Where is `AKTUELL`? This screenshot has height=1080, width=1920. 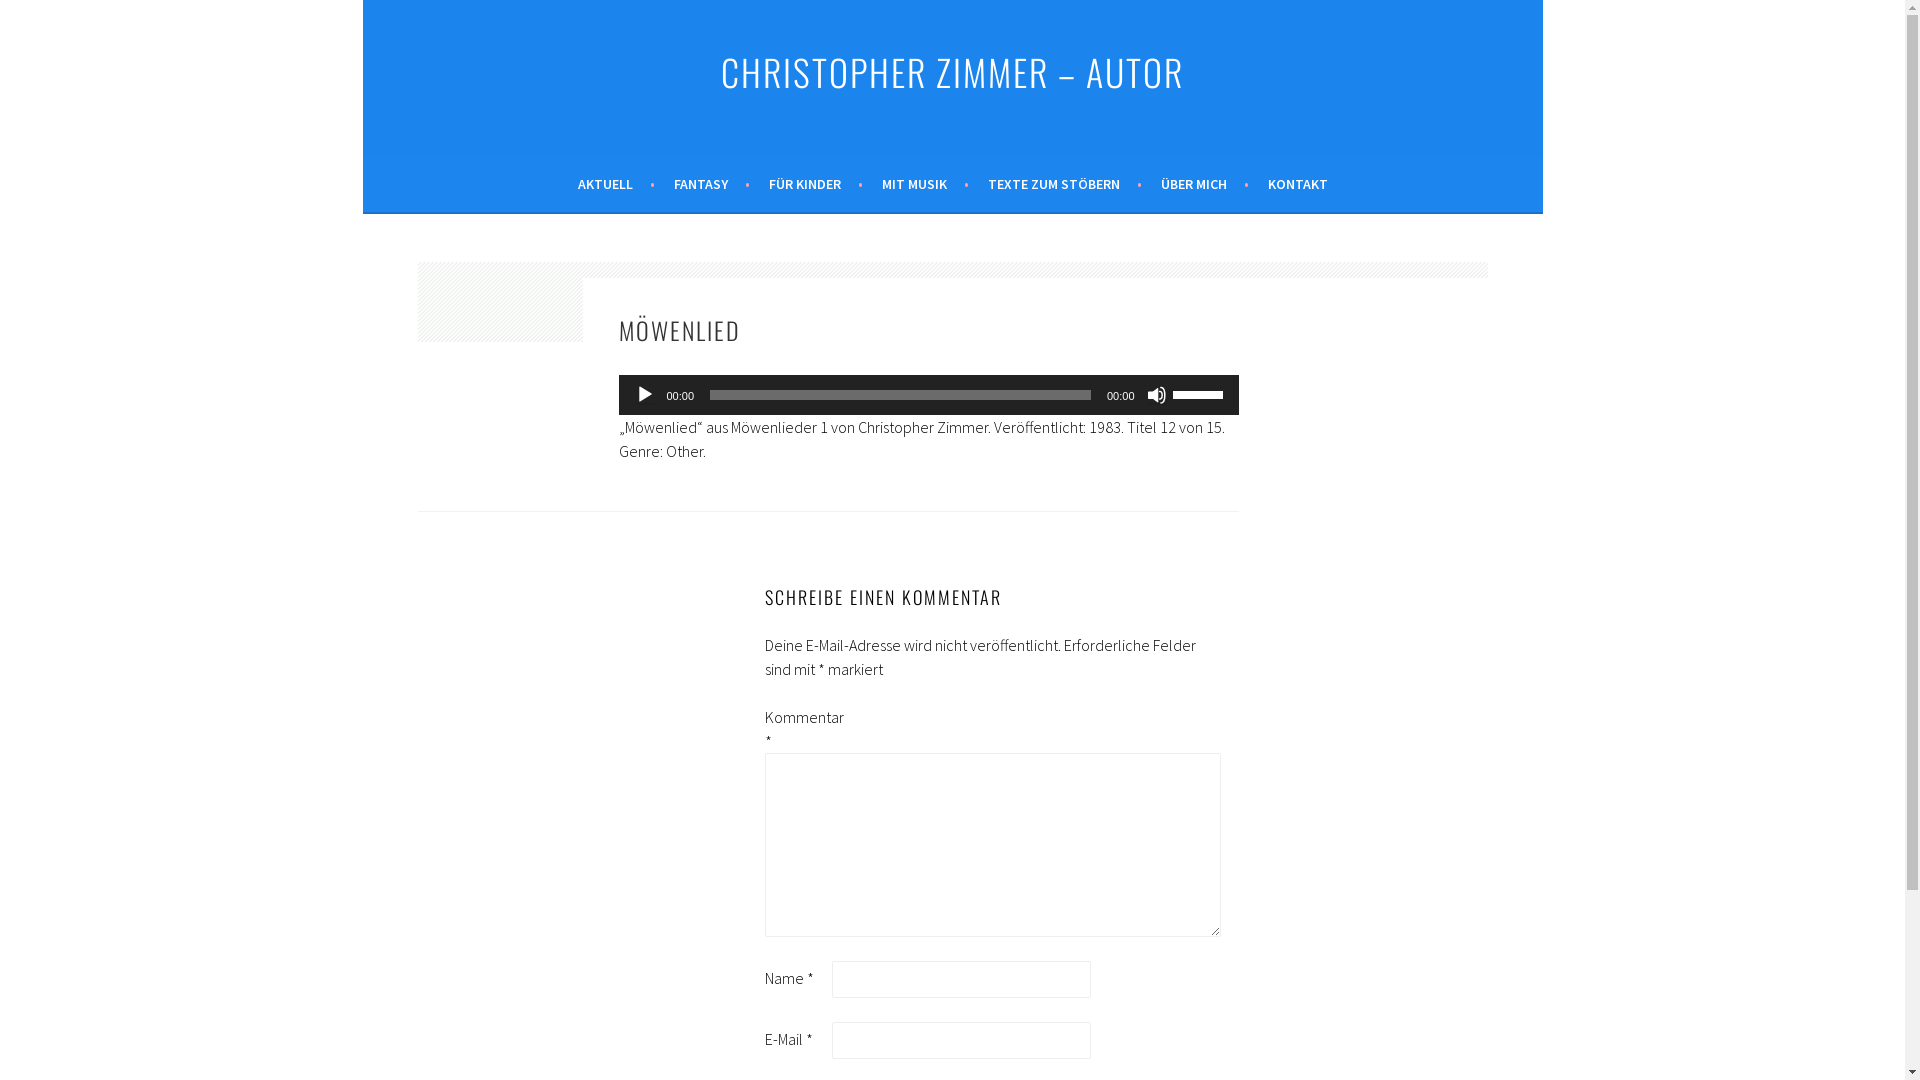 AKTUELL is located at coordinates (616, 184).